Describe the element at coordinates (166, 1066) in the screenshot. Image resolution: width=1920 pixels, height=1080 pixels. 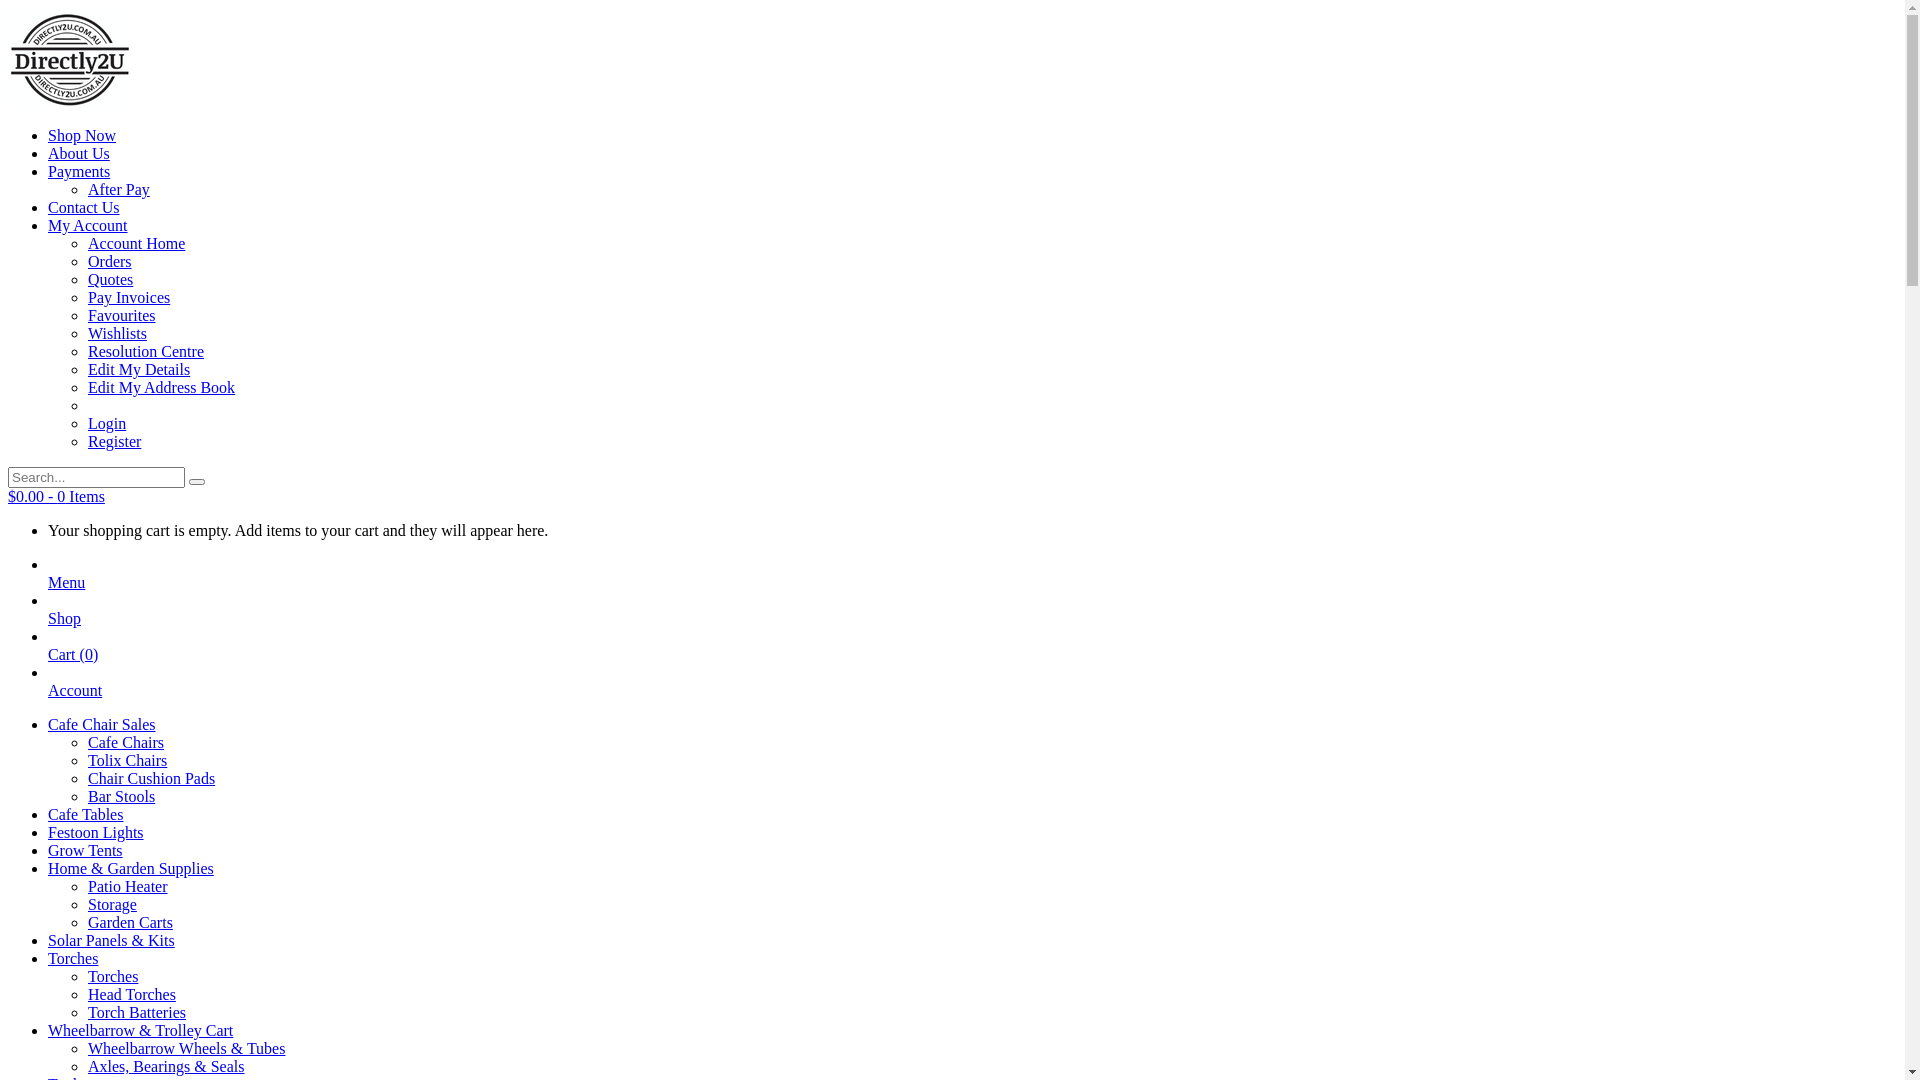
I see `Axles, Bearings & Seals` at that location.